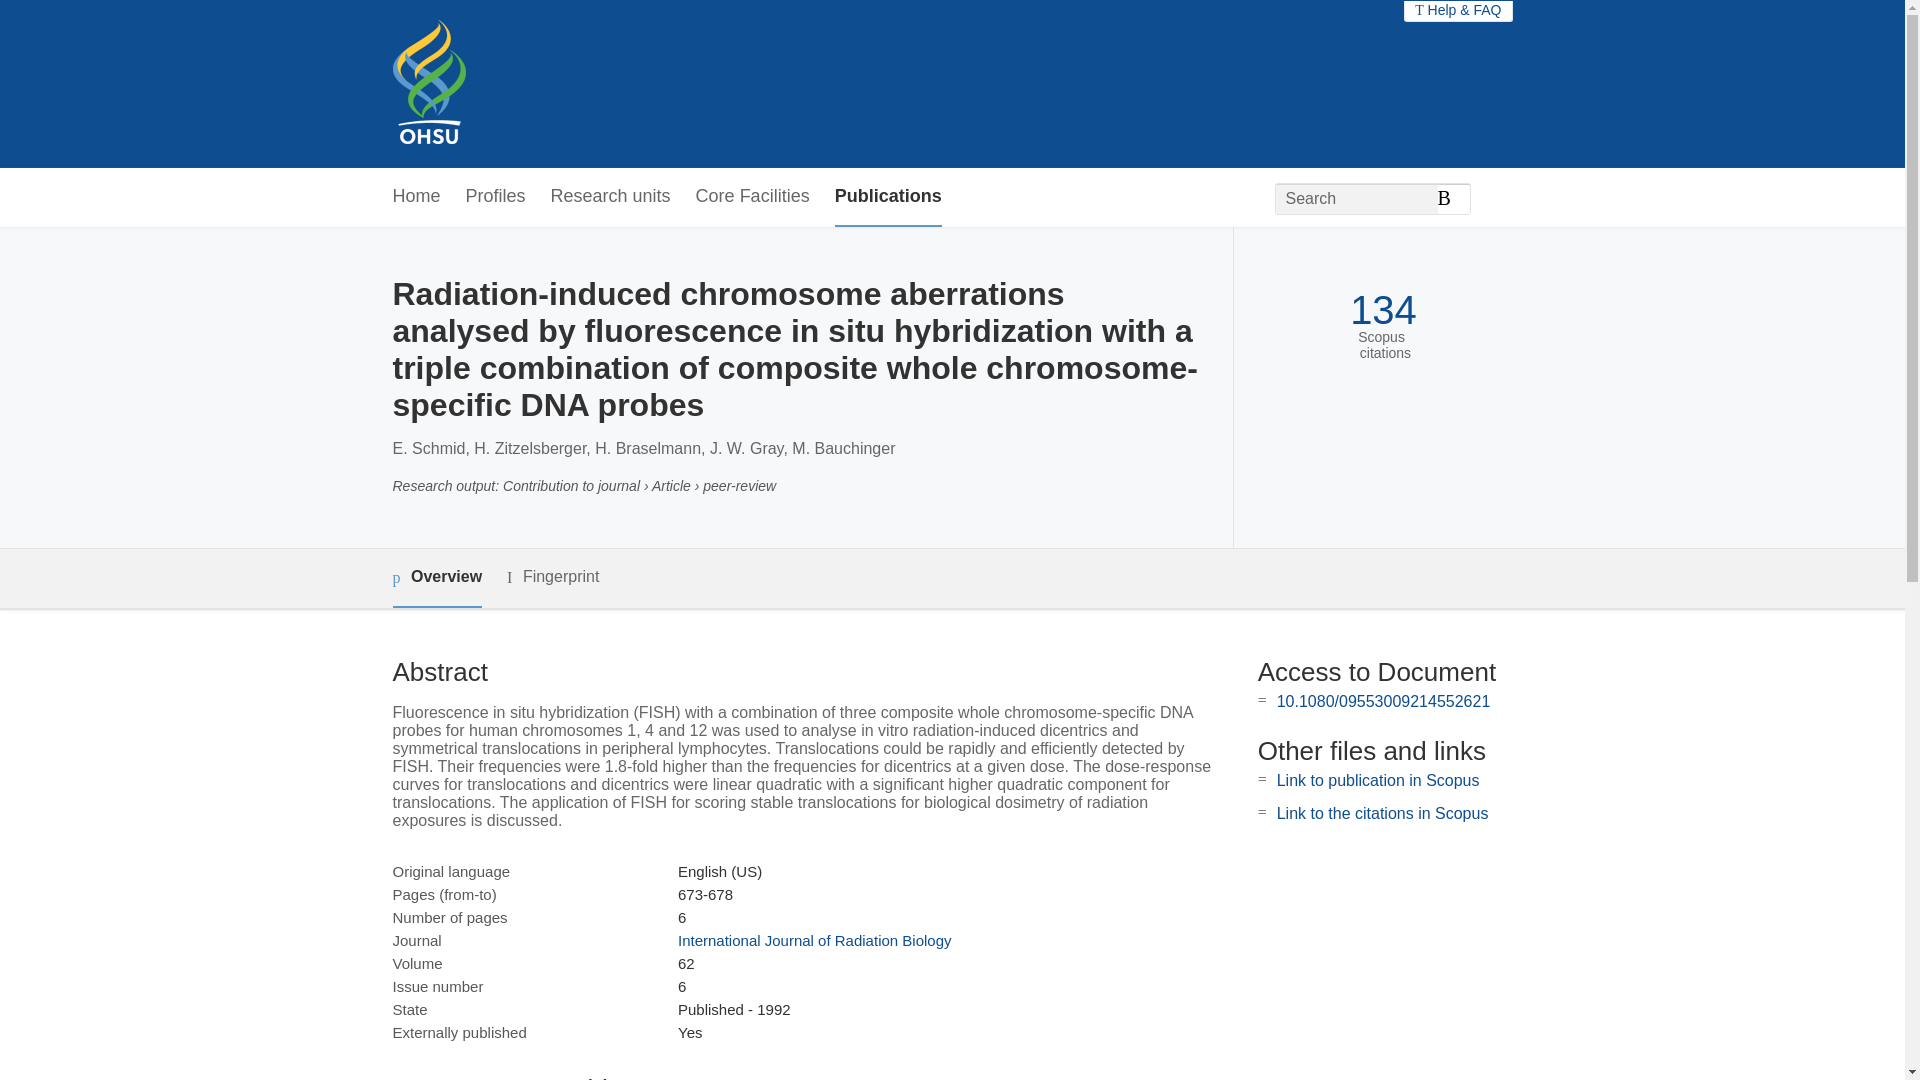 The height and width of the screenshot is (1080, 1920). Describe the element at coordinates (1382, 812) in the screenshot. I see `Link to the citations in Scopus` at that location.